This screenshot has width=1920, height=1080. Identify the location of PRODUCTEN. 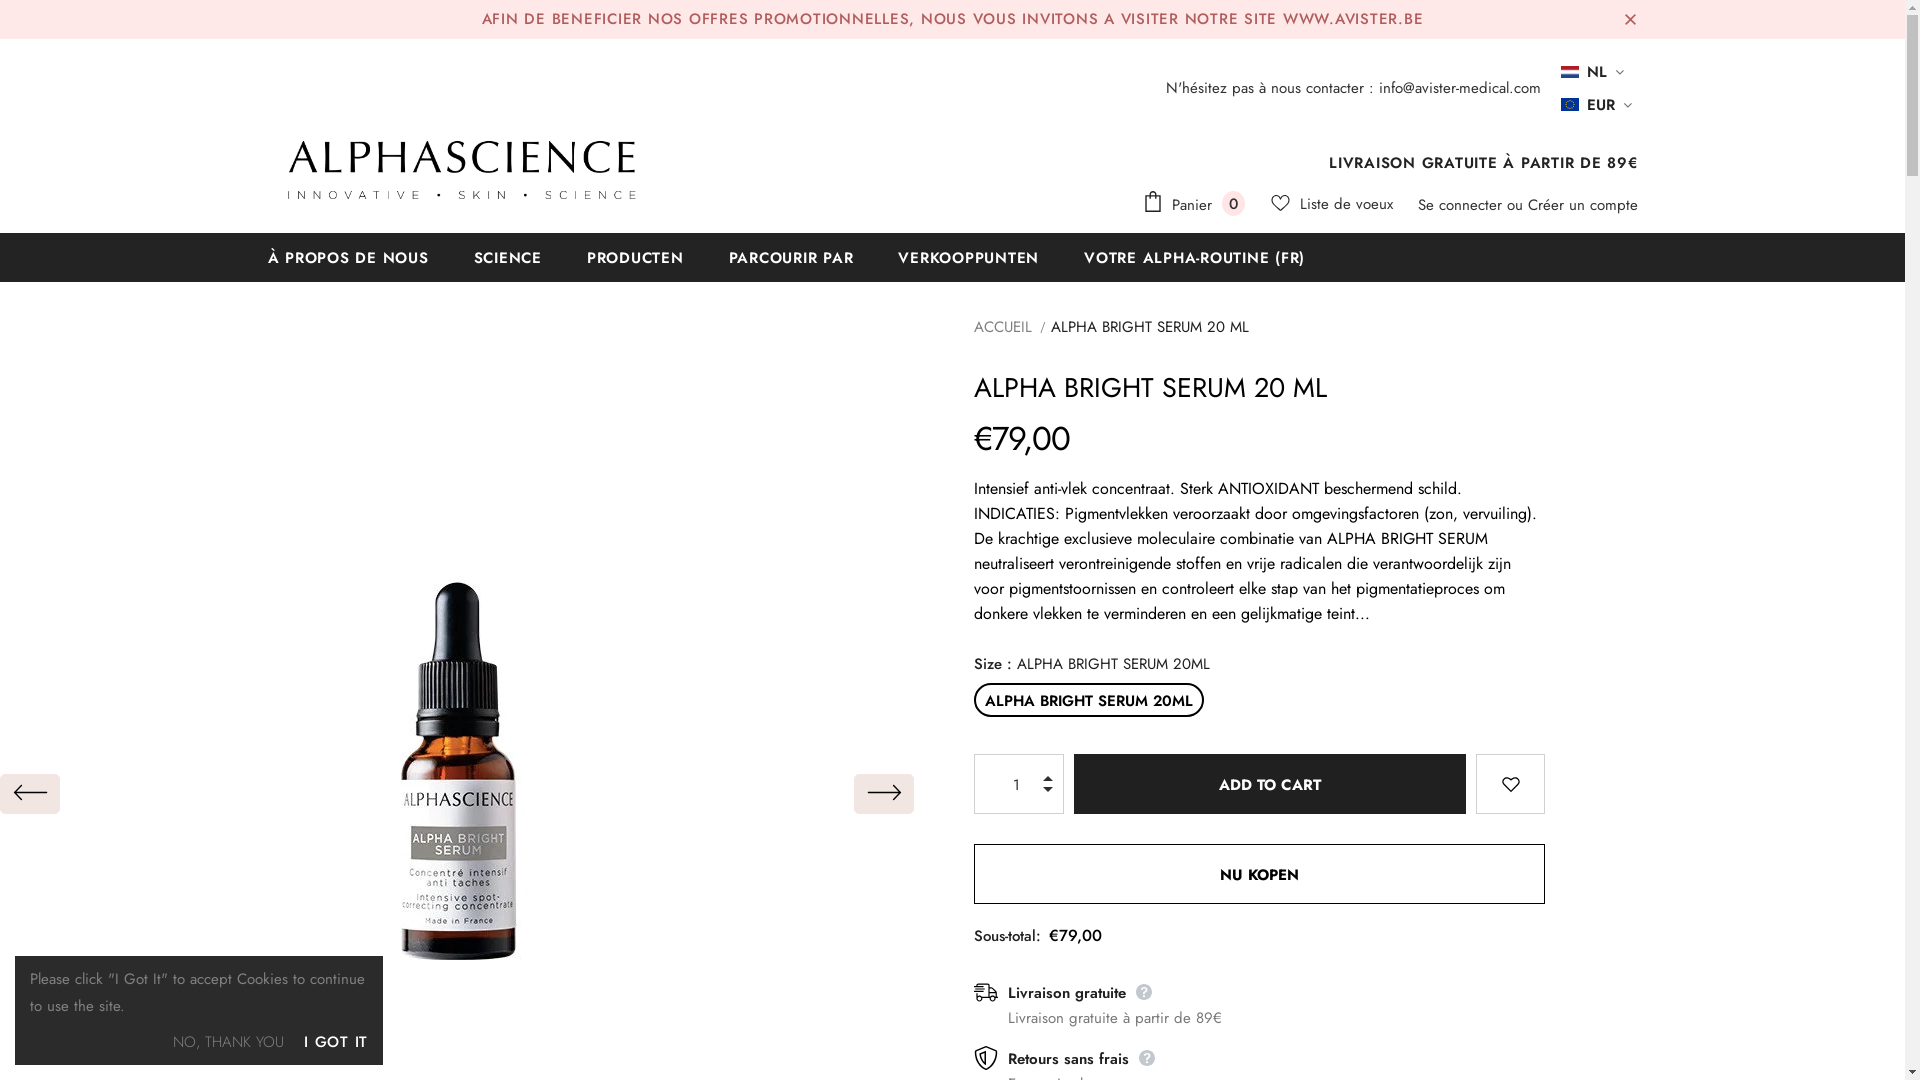
(636, 258).